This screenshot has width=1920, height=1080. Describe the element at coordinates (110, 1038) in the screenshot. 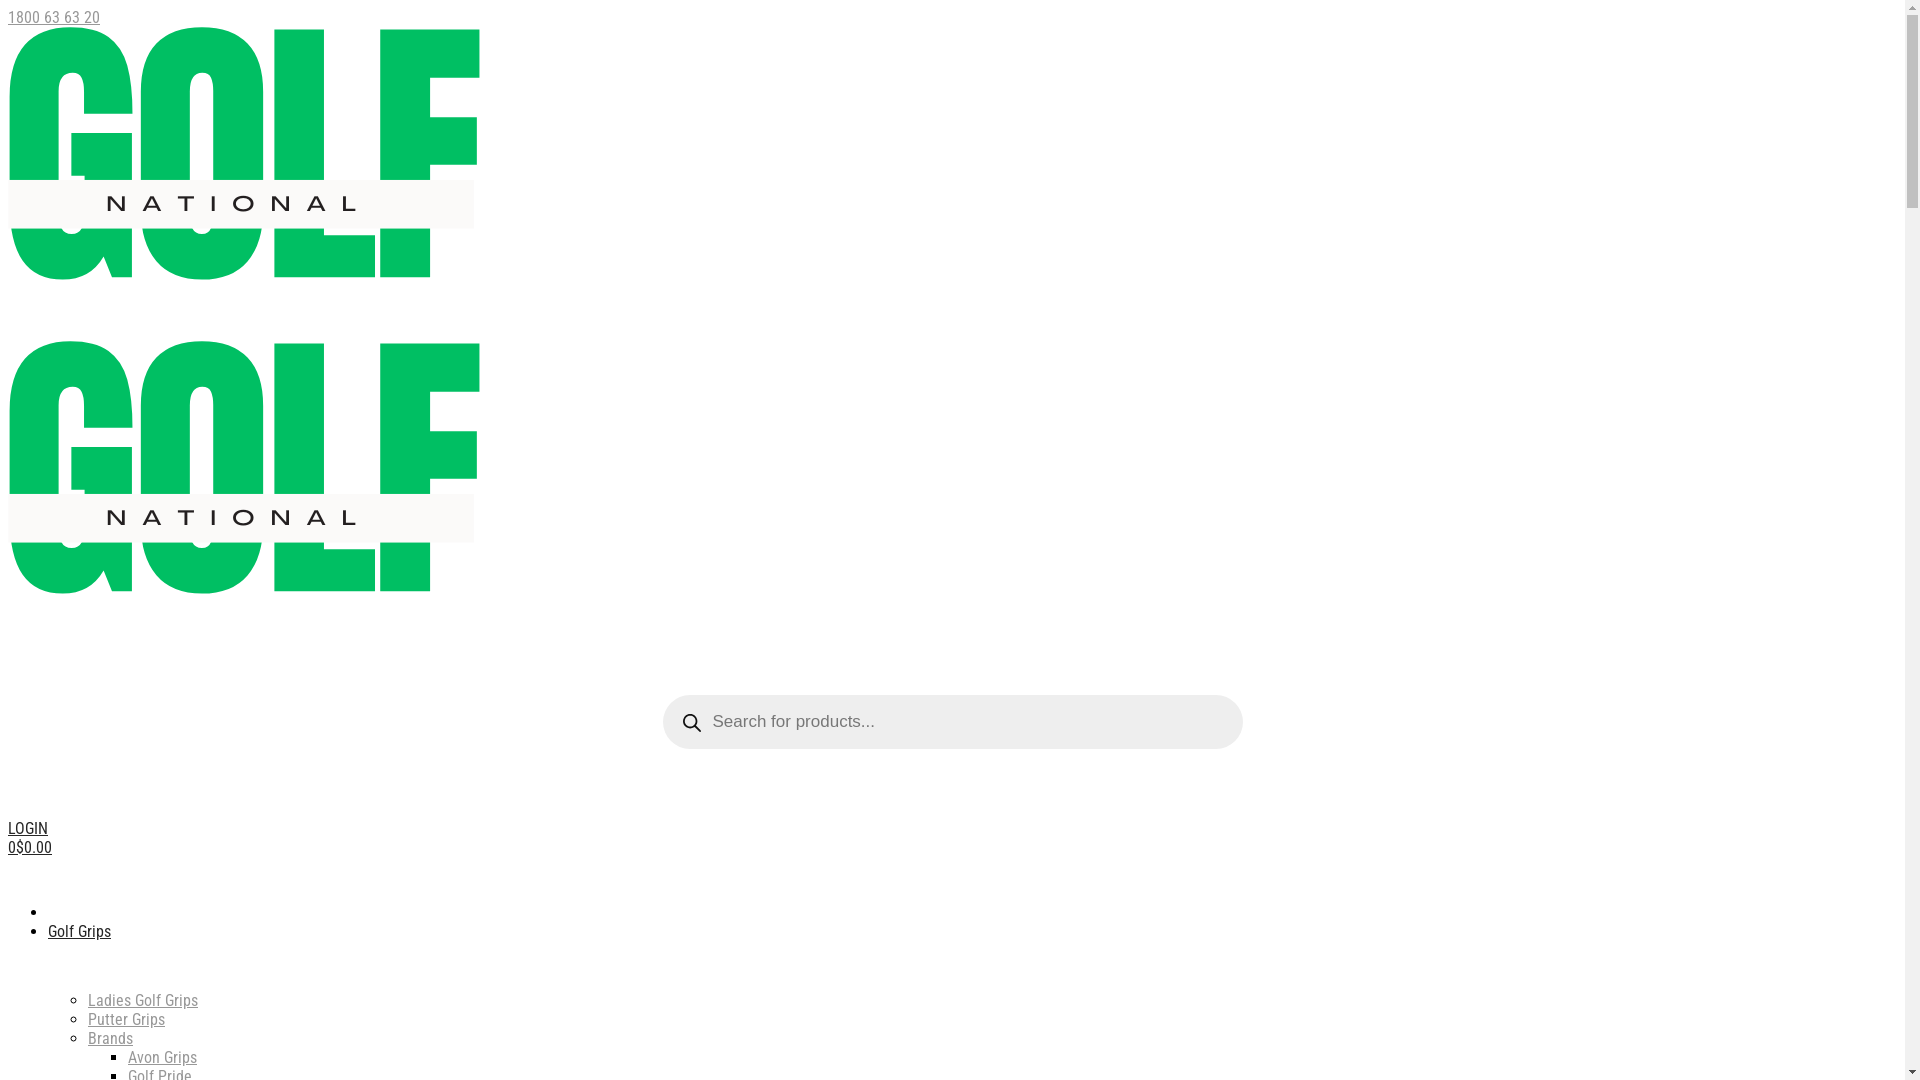

I see `Brands` at that location.